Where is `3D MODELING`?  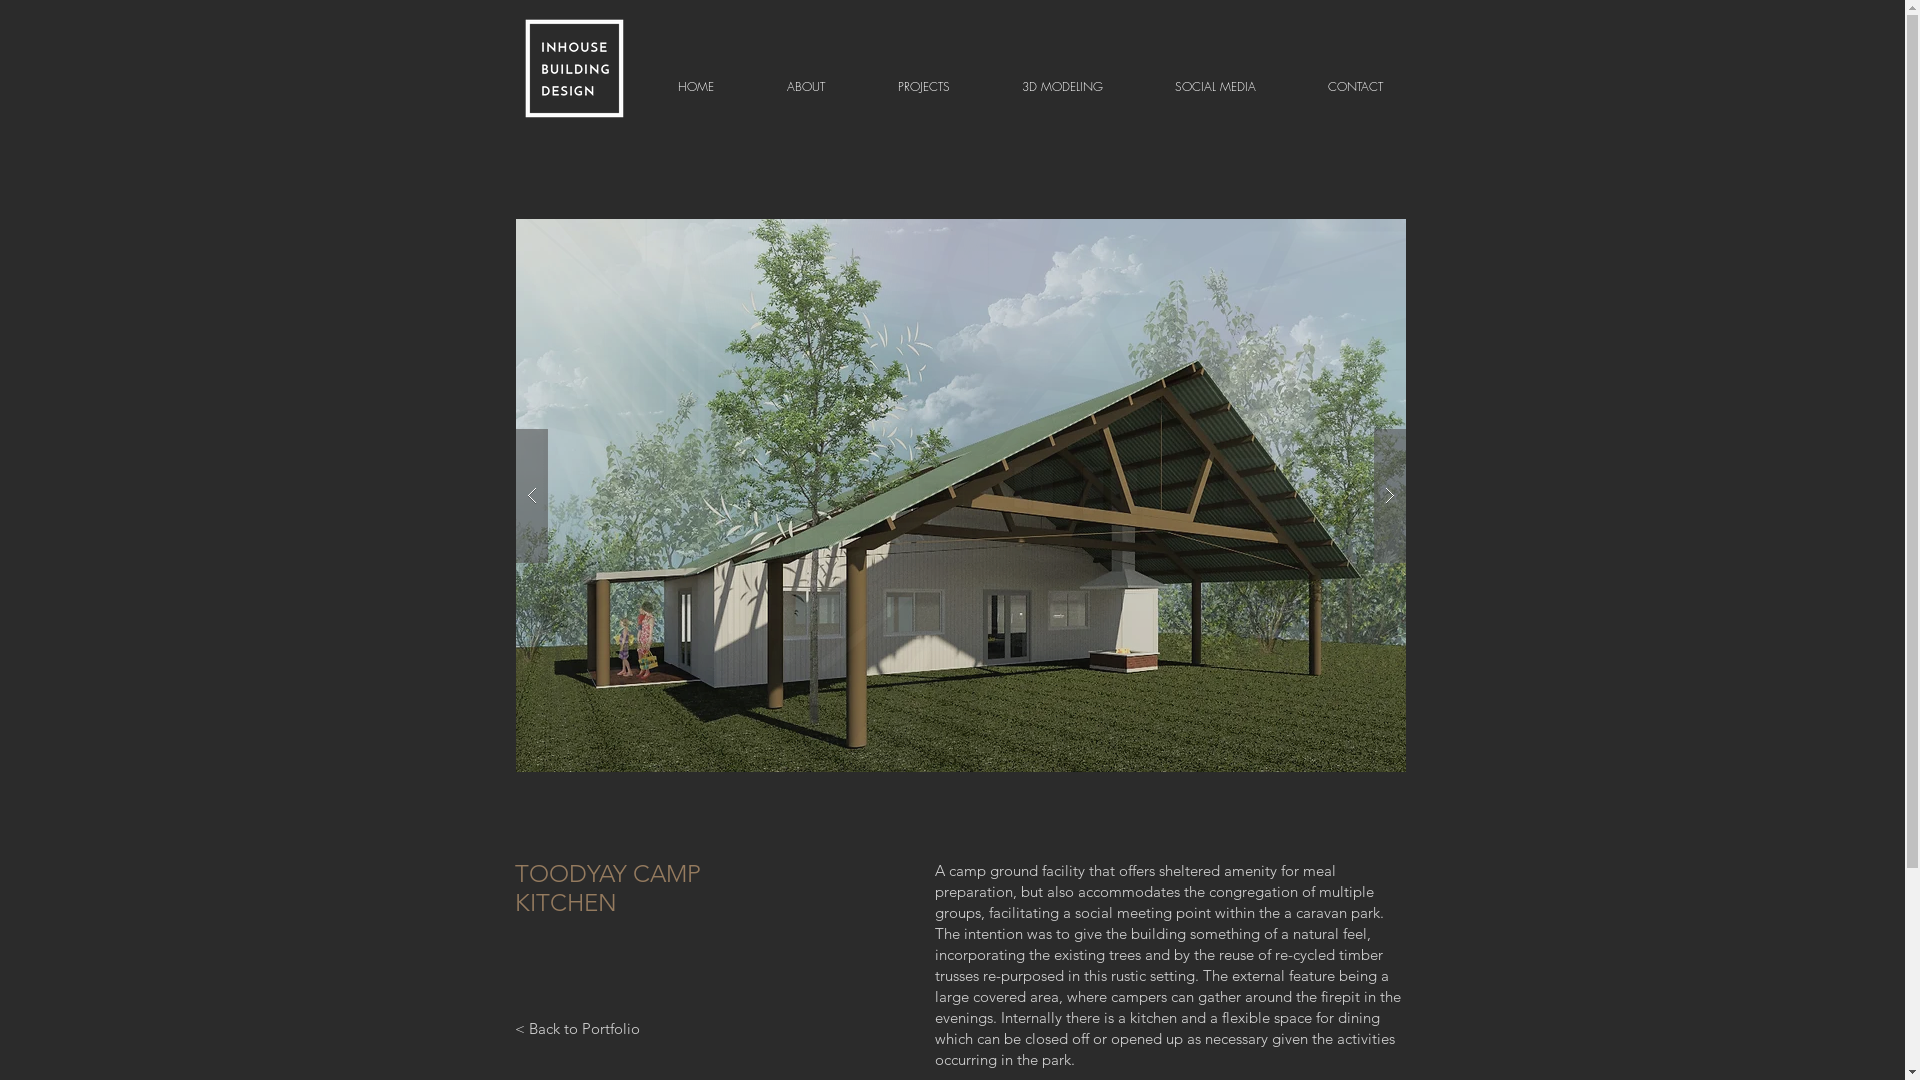 3D MODELING is located at coordinates (1062, 87).